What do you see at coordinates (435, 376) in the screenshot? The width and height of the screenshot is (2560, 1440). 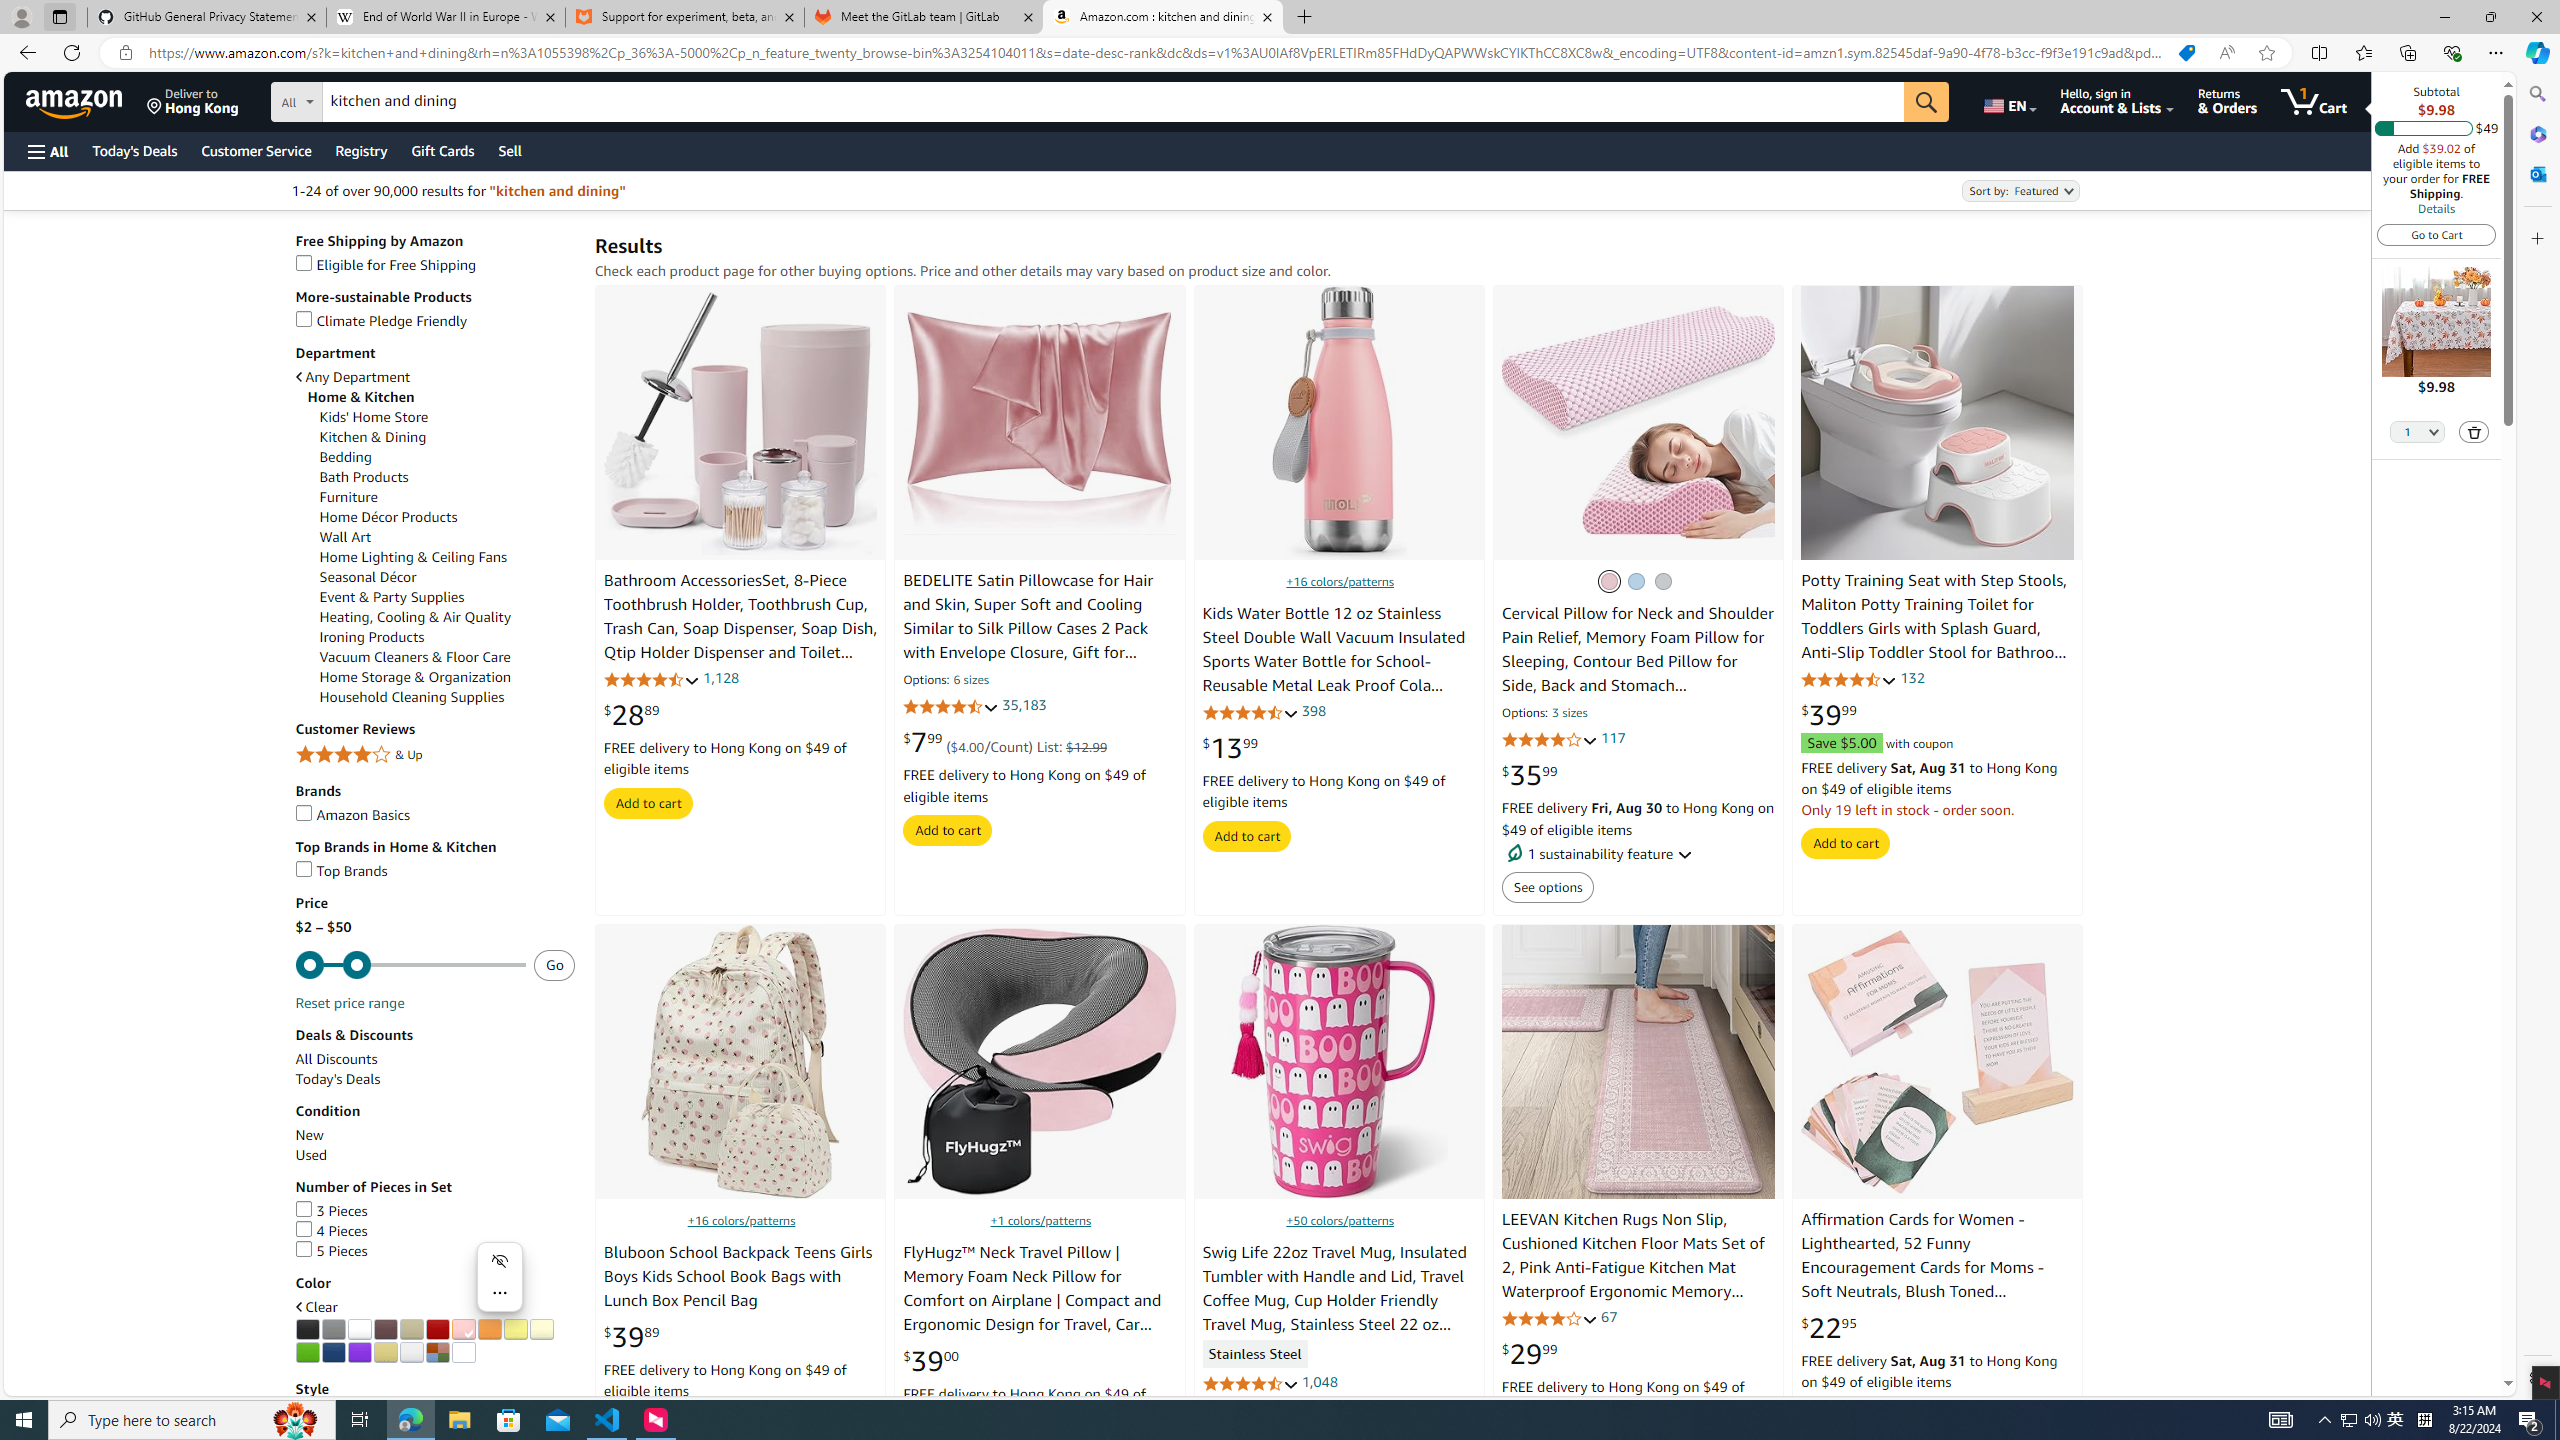 I see `Any Department` at bounding box center [435, 376].